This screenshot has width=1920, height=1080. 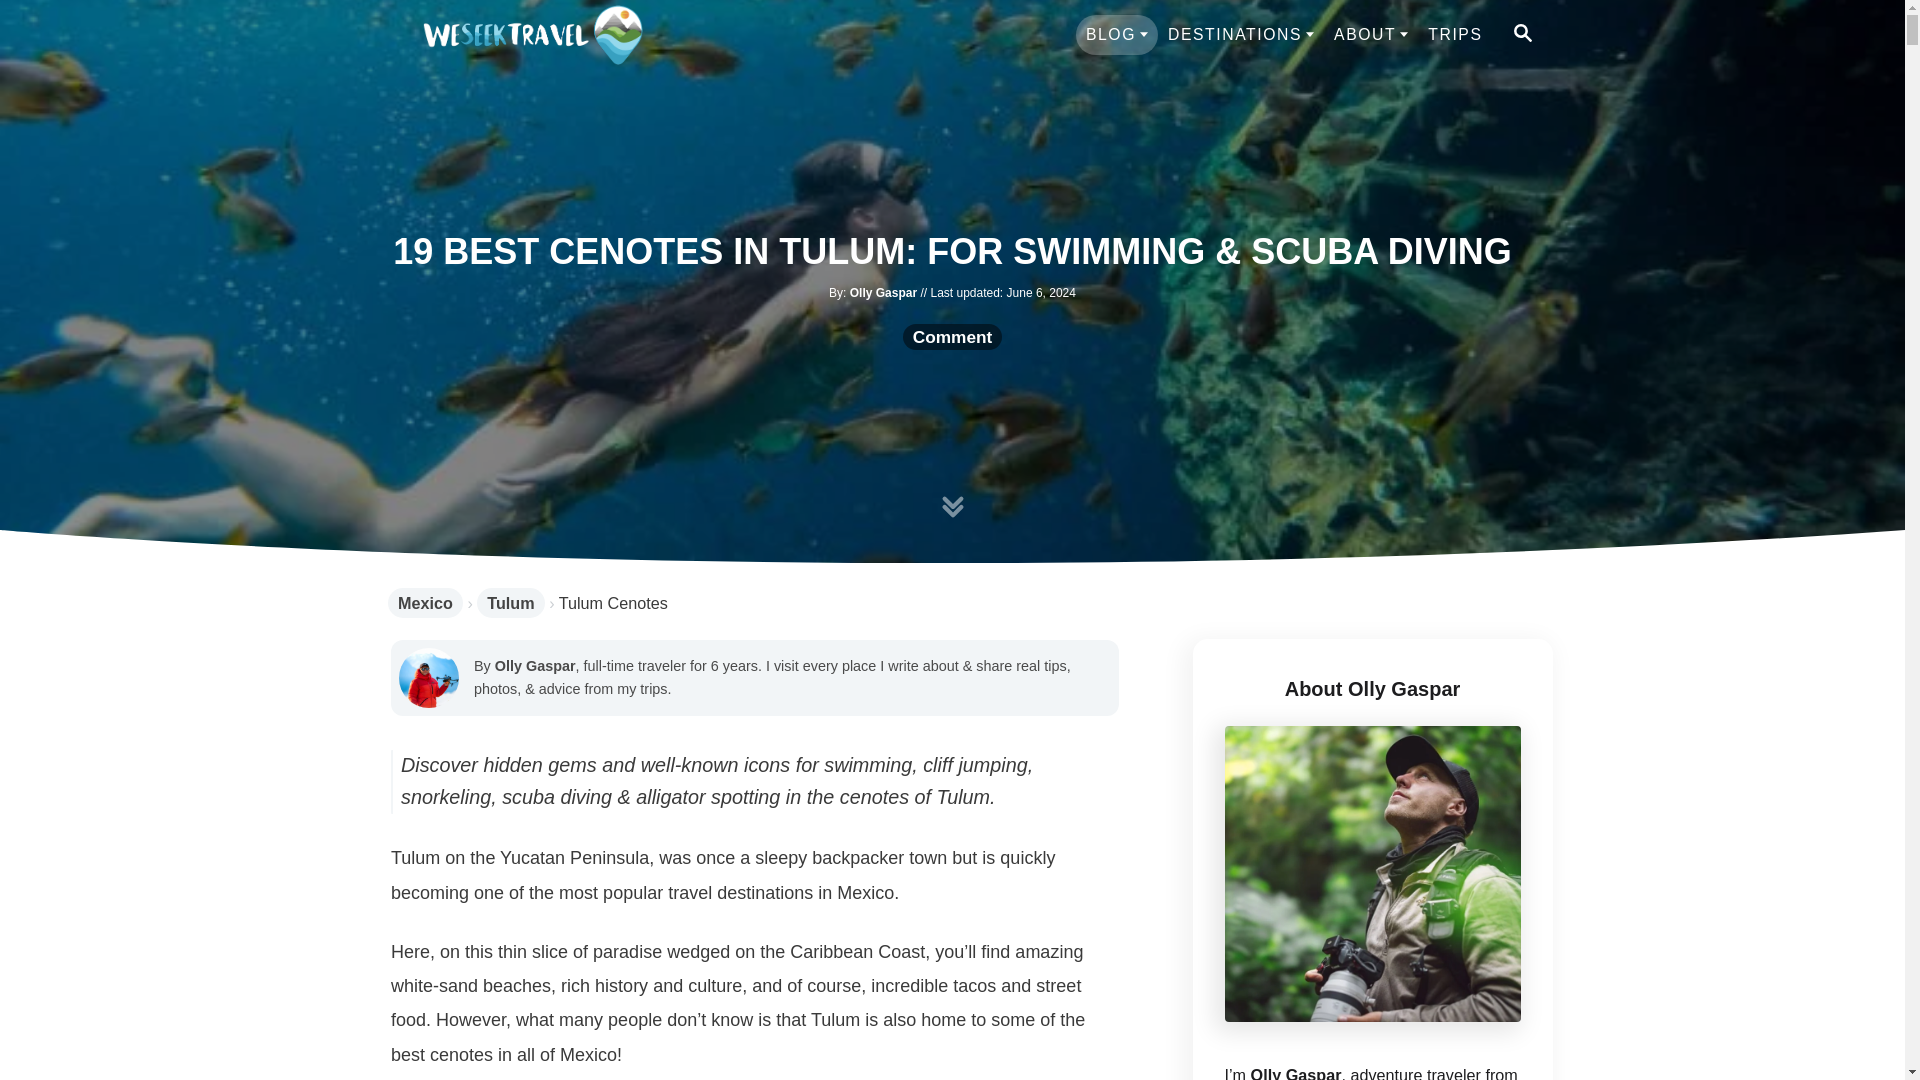 I want to click on We Seek Travel, so click(x=532, y=34).